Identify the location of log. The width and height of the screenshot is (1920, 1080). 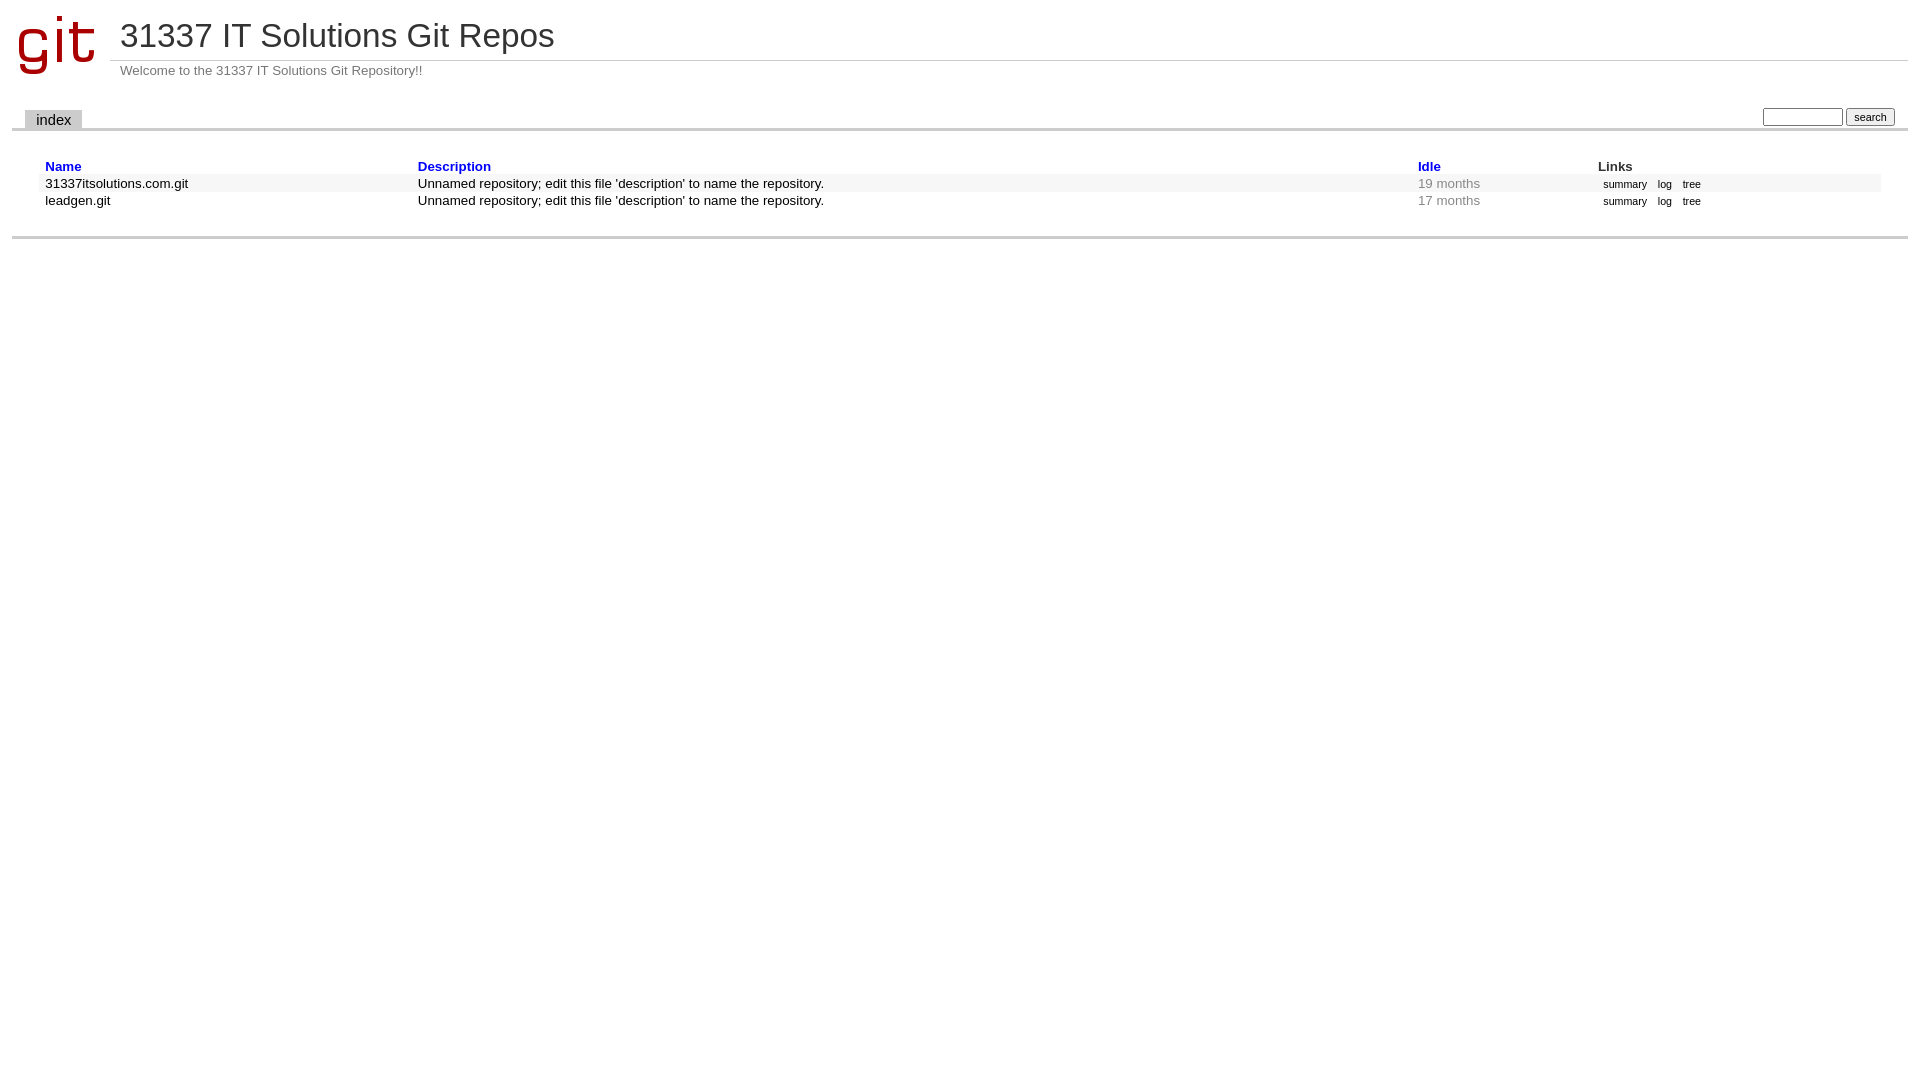
(1664, 201).